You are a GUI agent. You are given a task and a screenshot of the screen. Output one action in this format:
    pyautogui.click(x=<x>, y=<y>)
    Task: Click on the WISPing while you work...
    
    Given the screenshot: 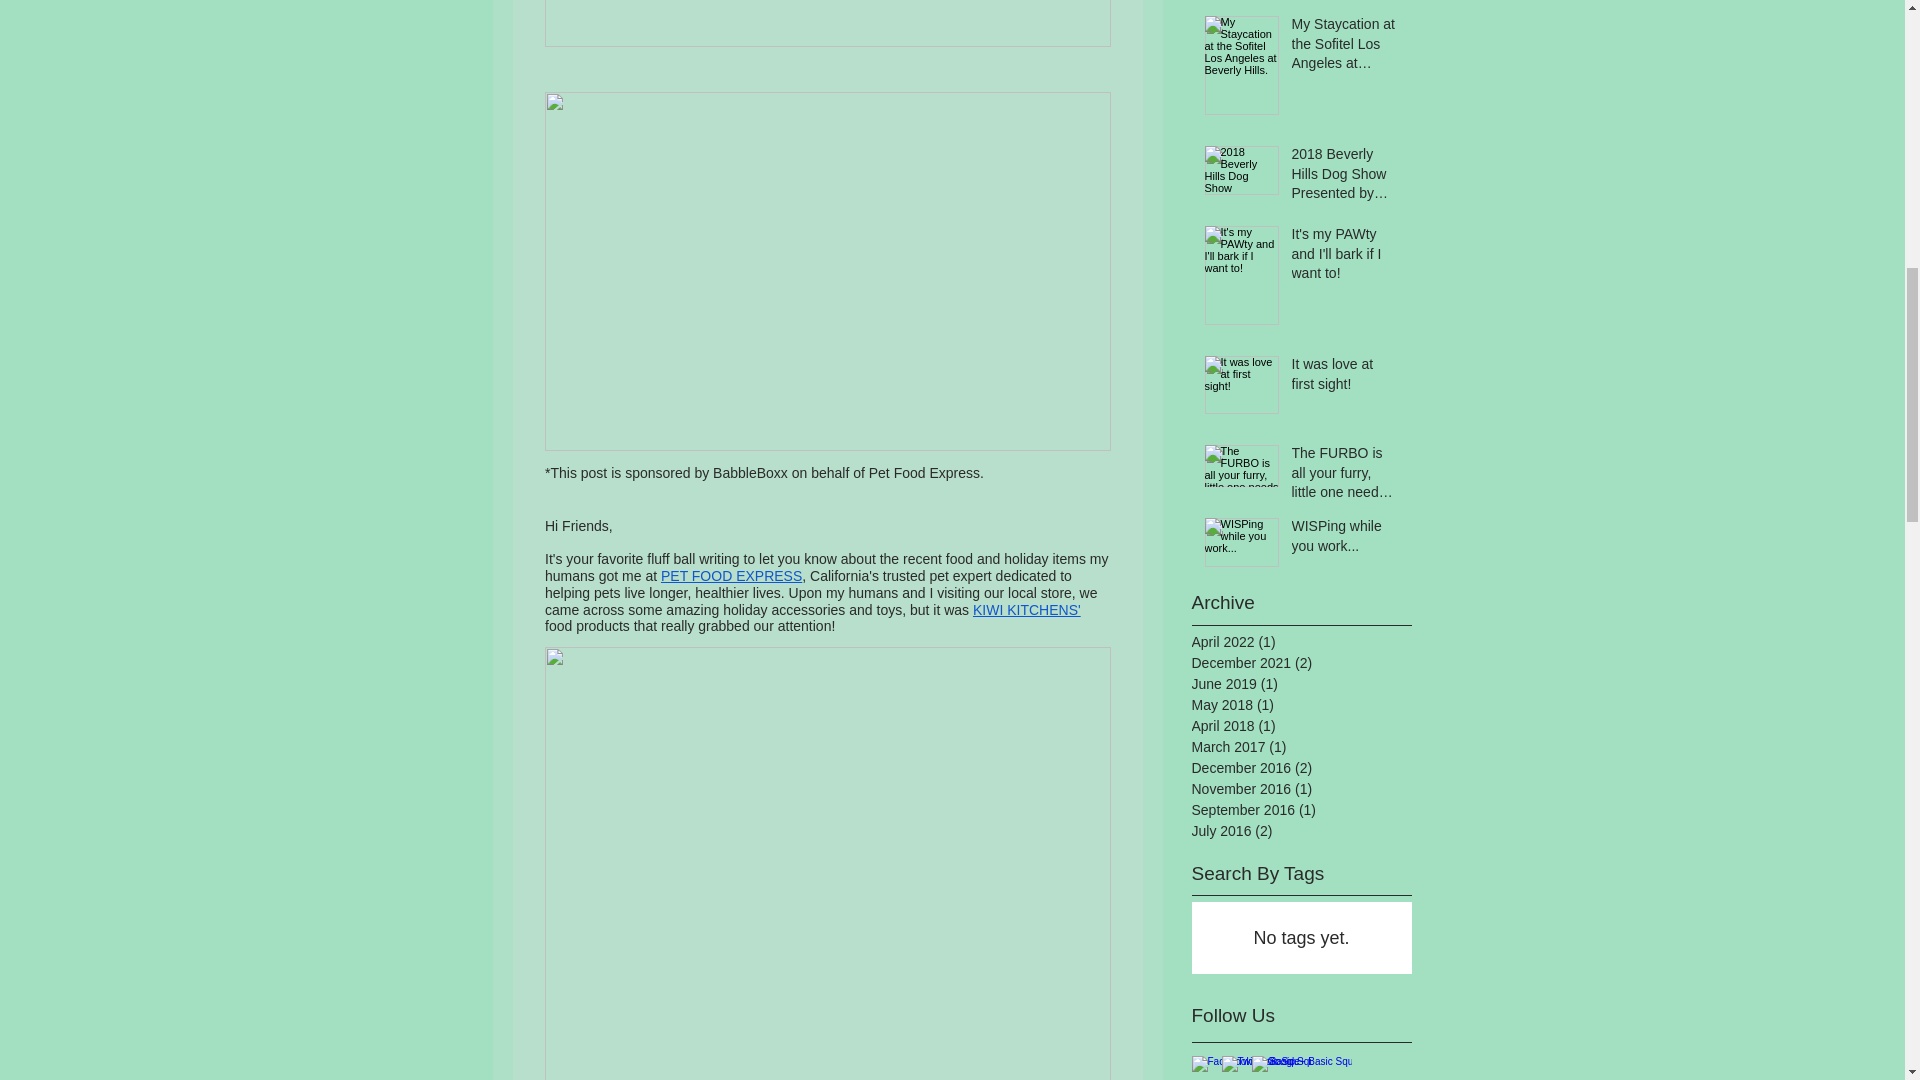 What is the action you would take?
    pyautogui.click(x=1346, y=540)
    